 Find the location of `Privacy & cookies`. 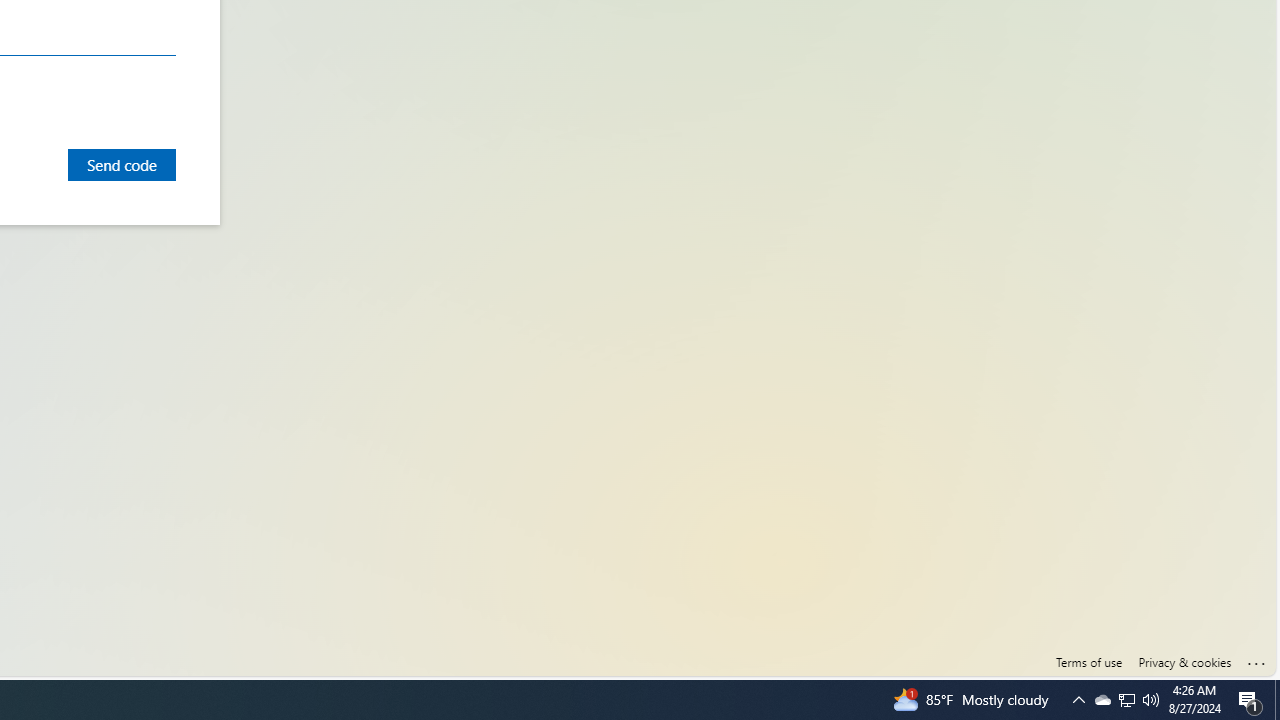

Privacy & cookies is located at coordinates (1184, 662).